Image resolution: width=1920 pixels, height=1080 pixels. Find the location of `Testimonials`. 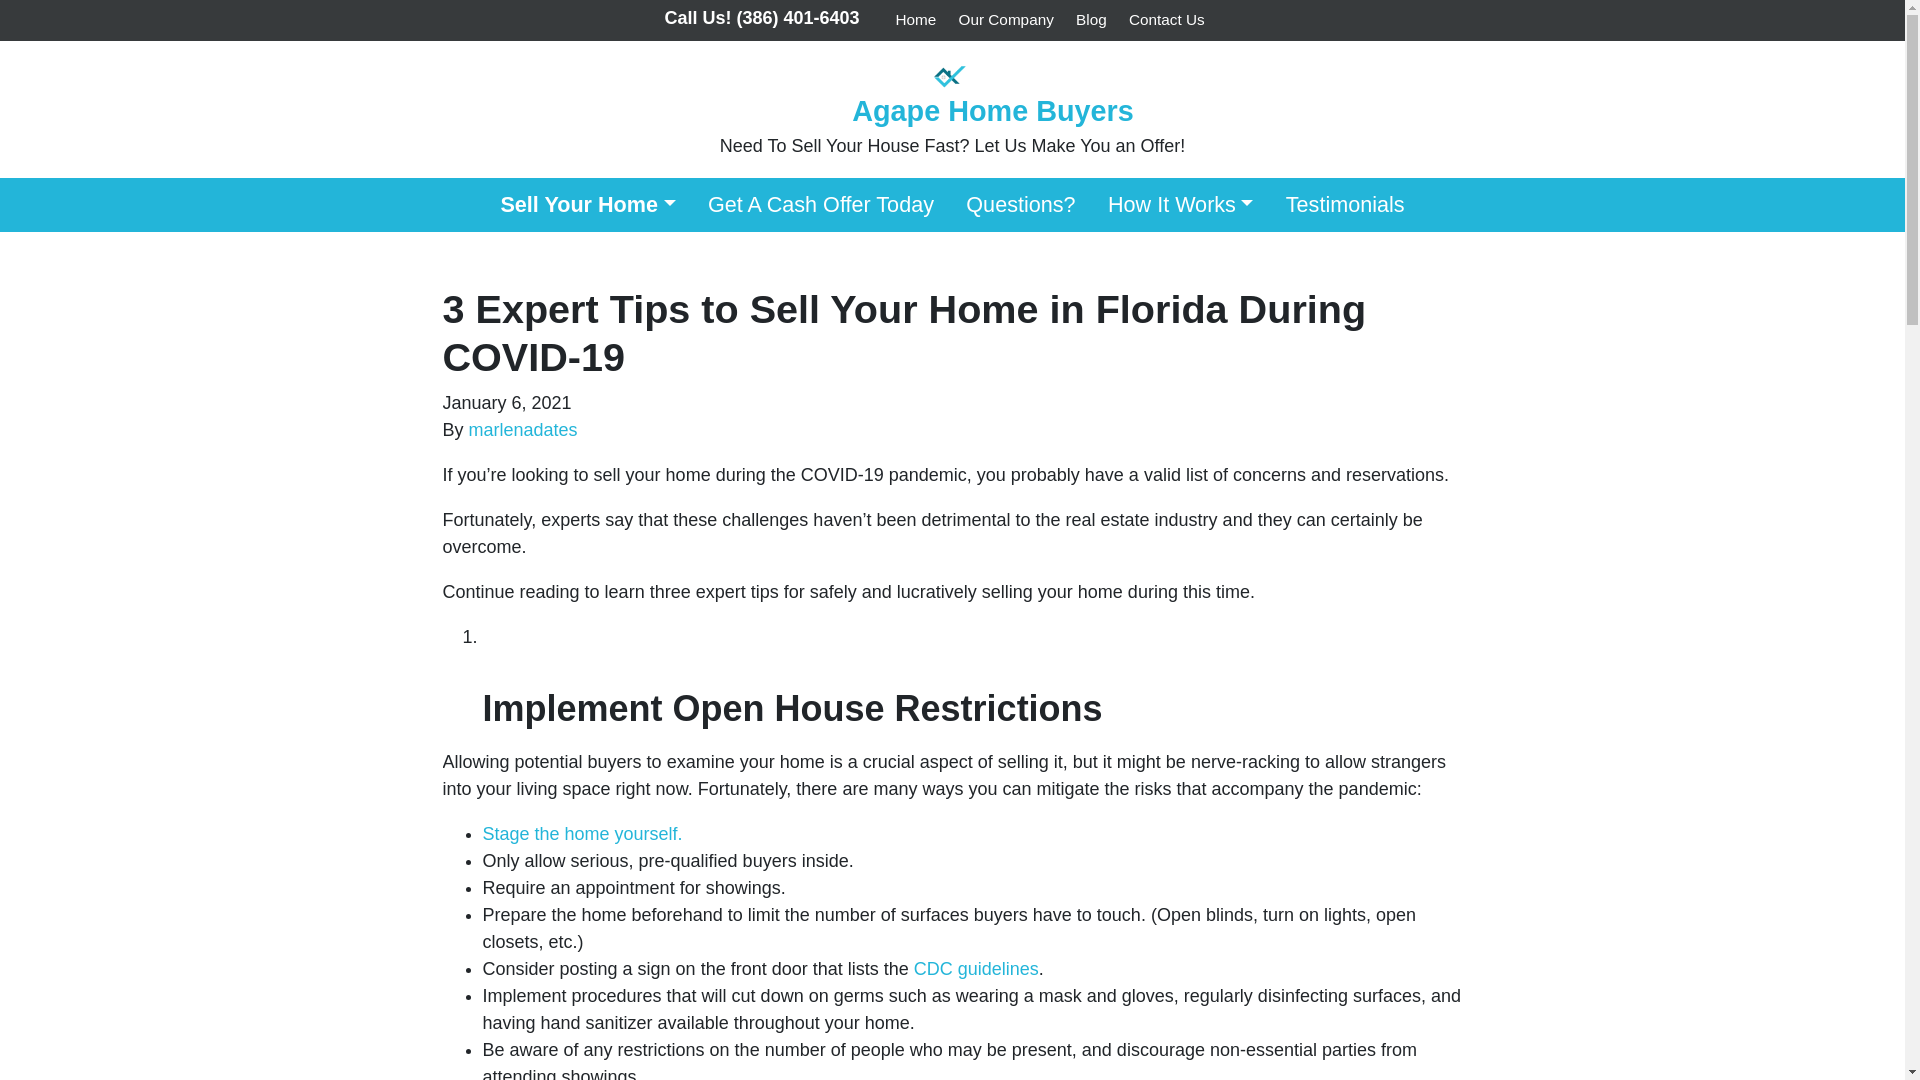

Testimonials is located at coordinates (1344, 205).